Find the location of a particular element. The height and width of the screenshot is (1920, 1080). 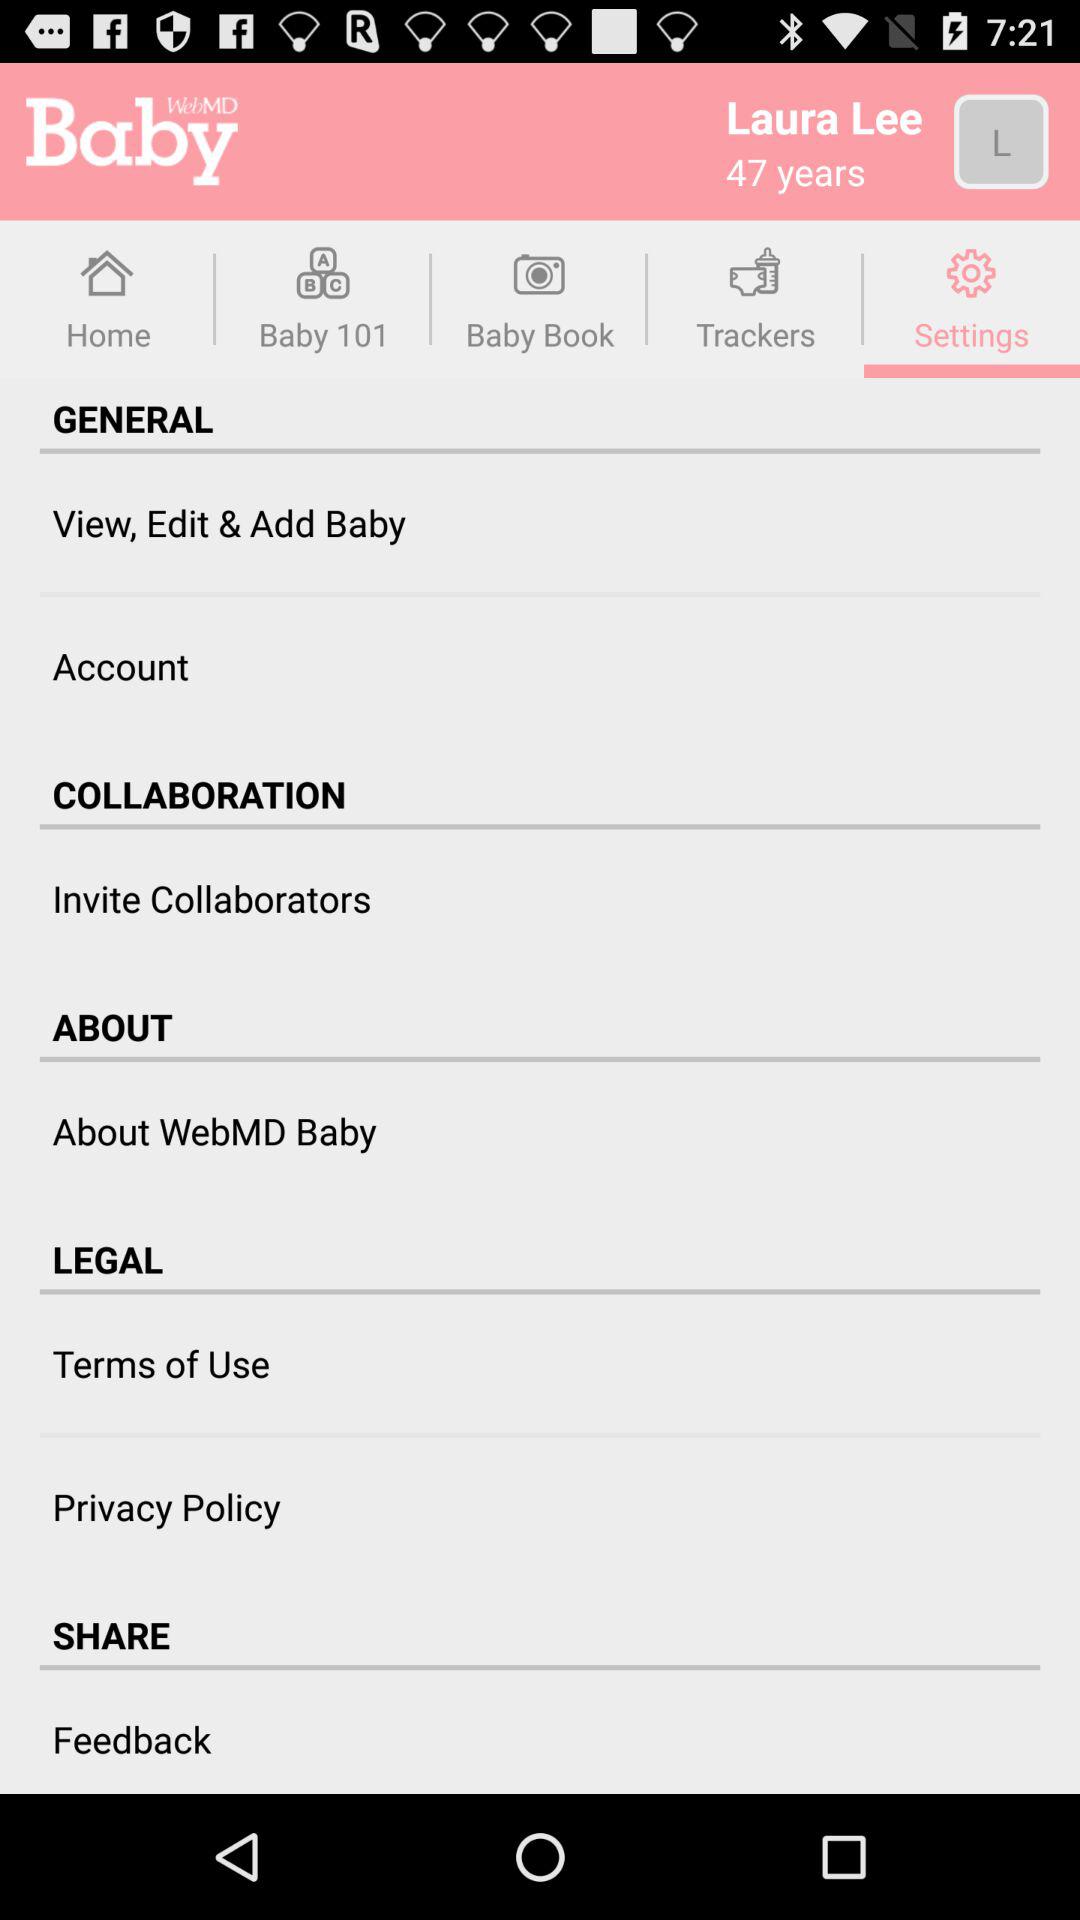

click the item below view edit add item is located at coordinates (540, 594).